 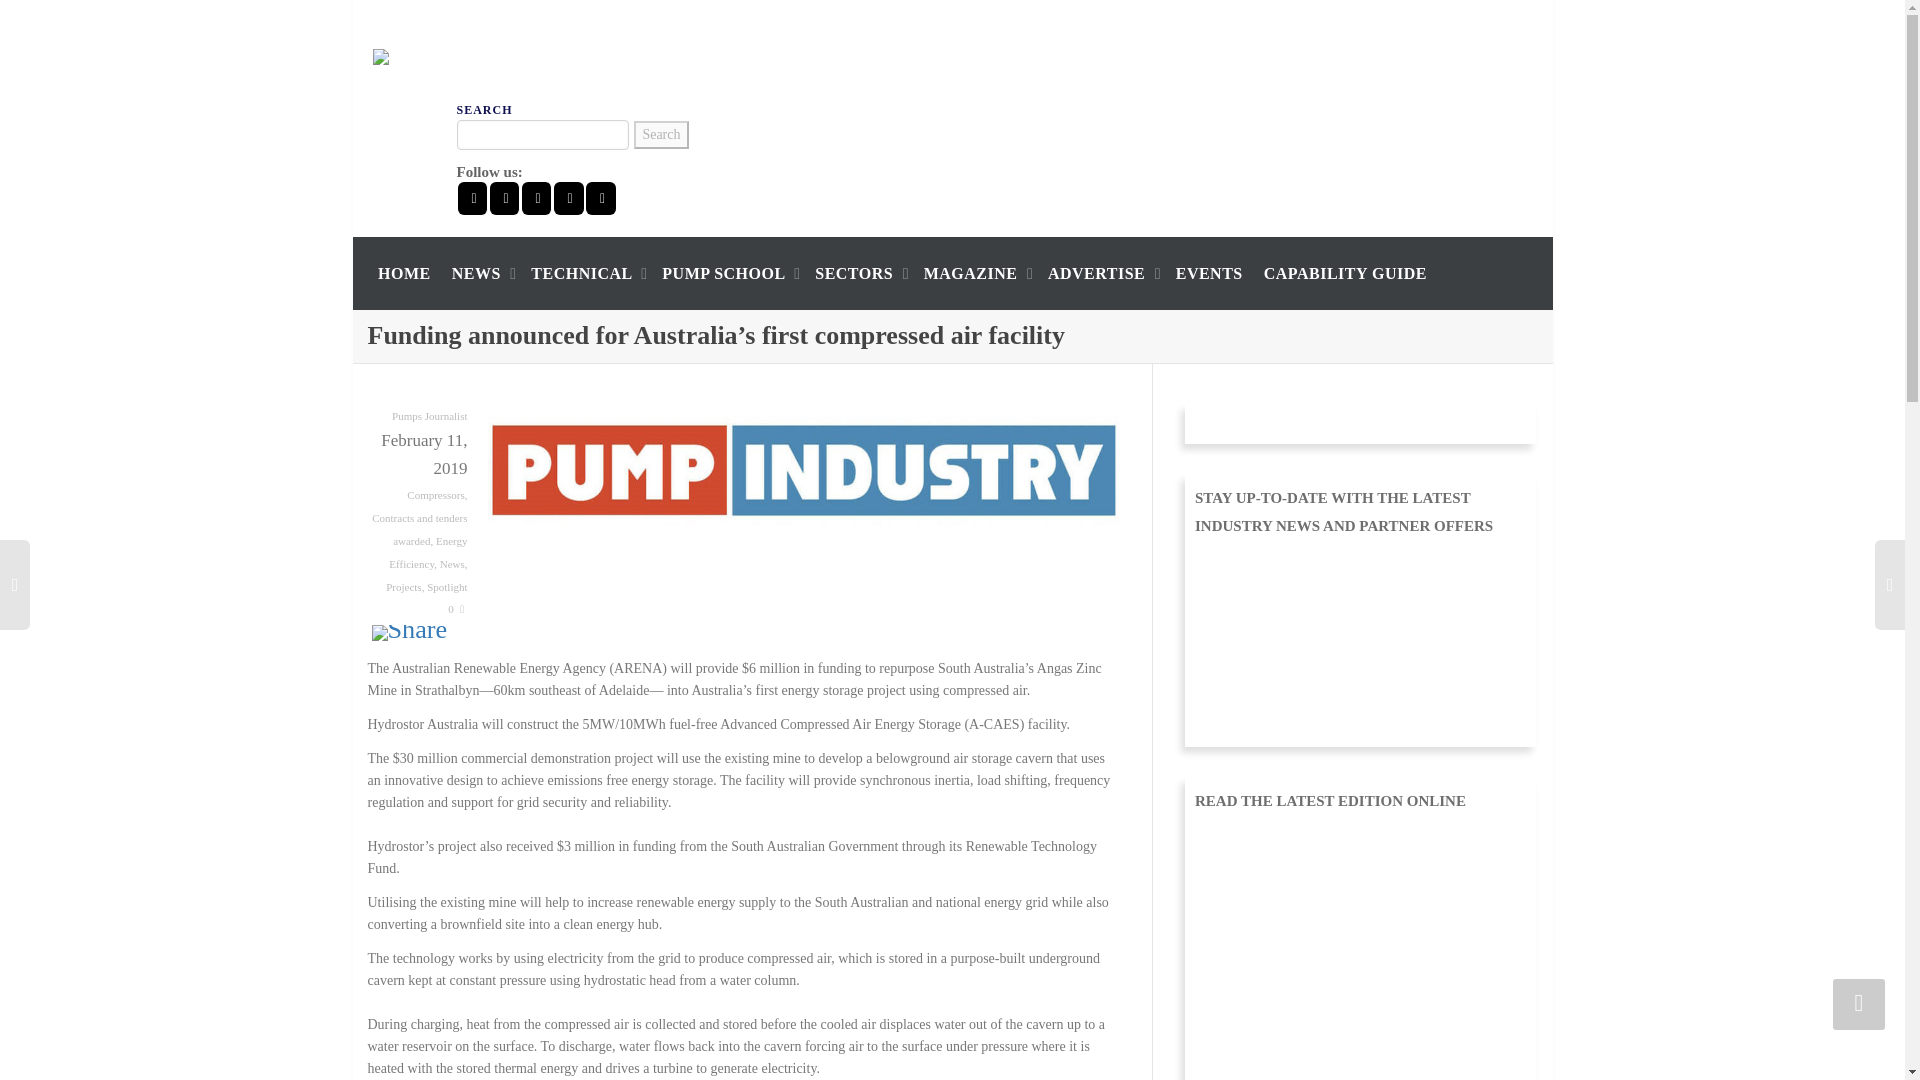 I want to click on SECTORS, so click(x=858, y=272).